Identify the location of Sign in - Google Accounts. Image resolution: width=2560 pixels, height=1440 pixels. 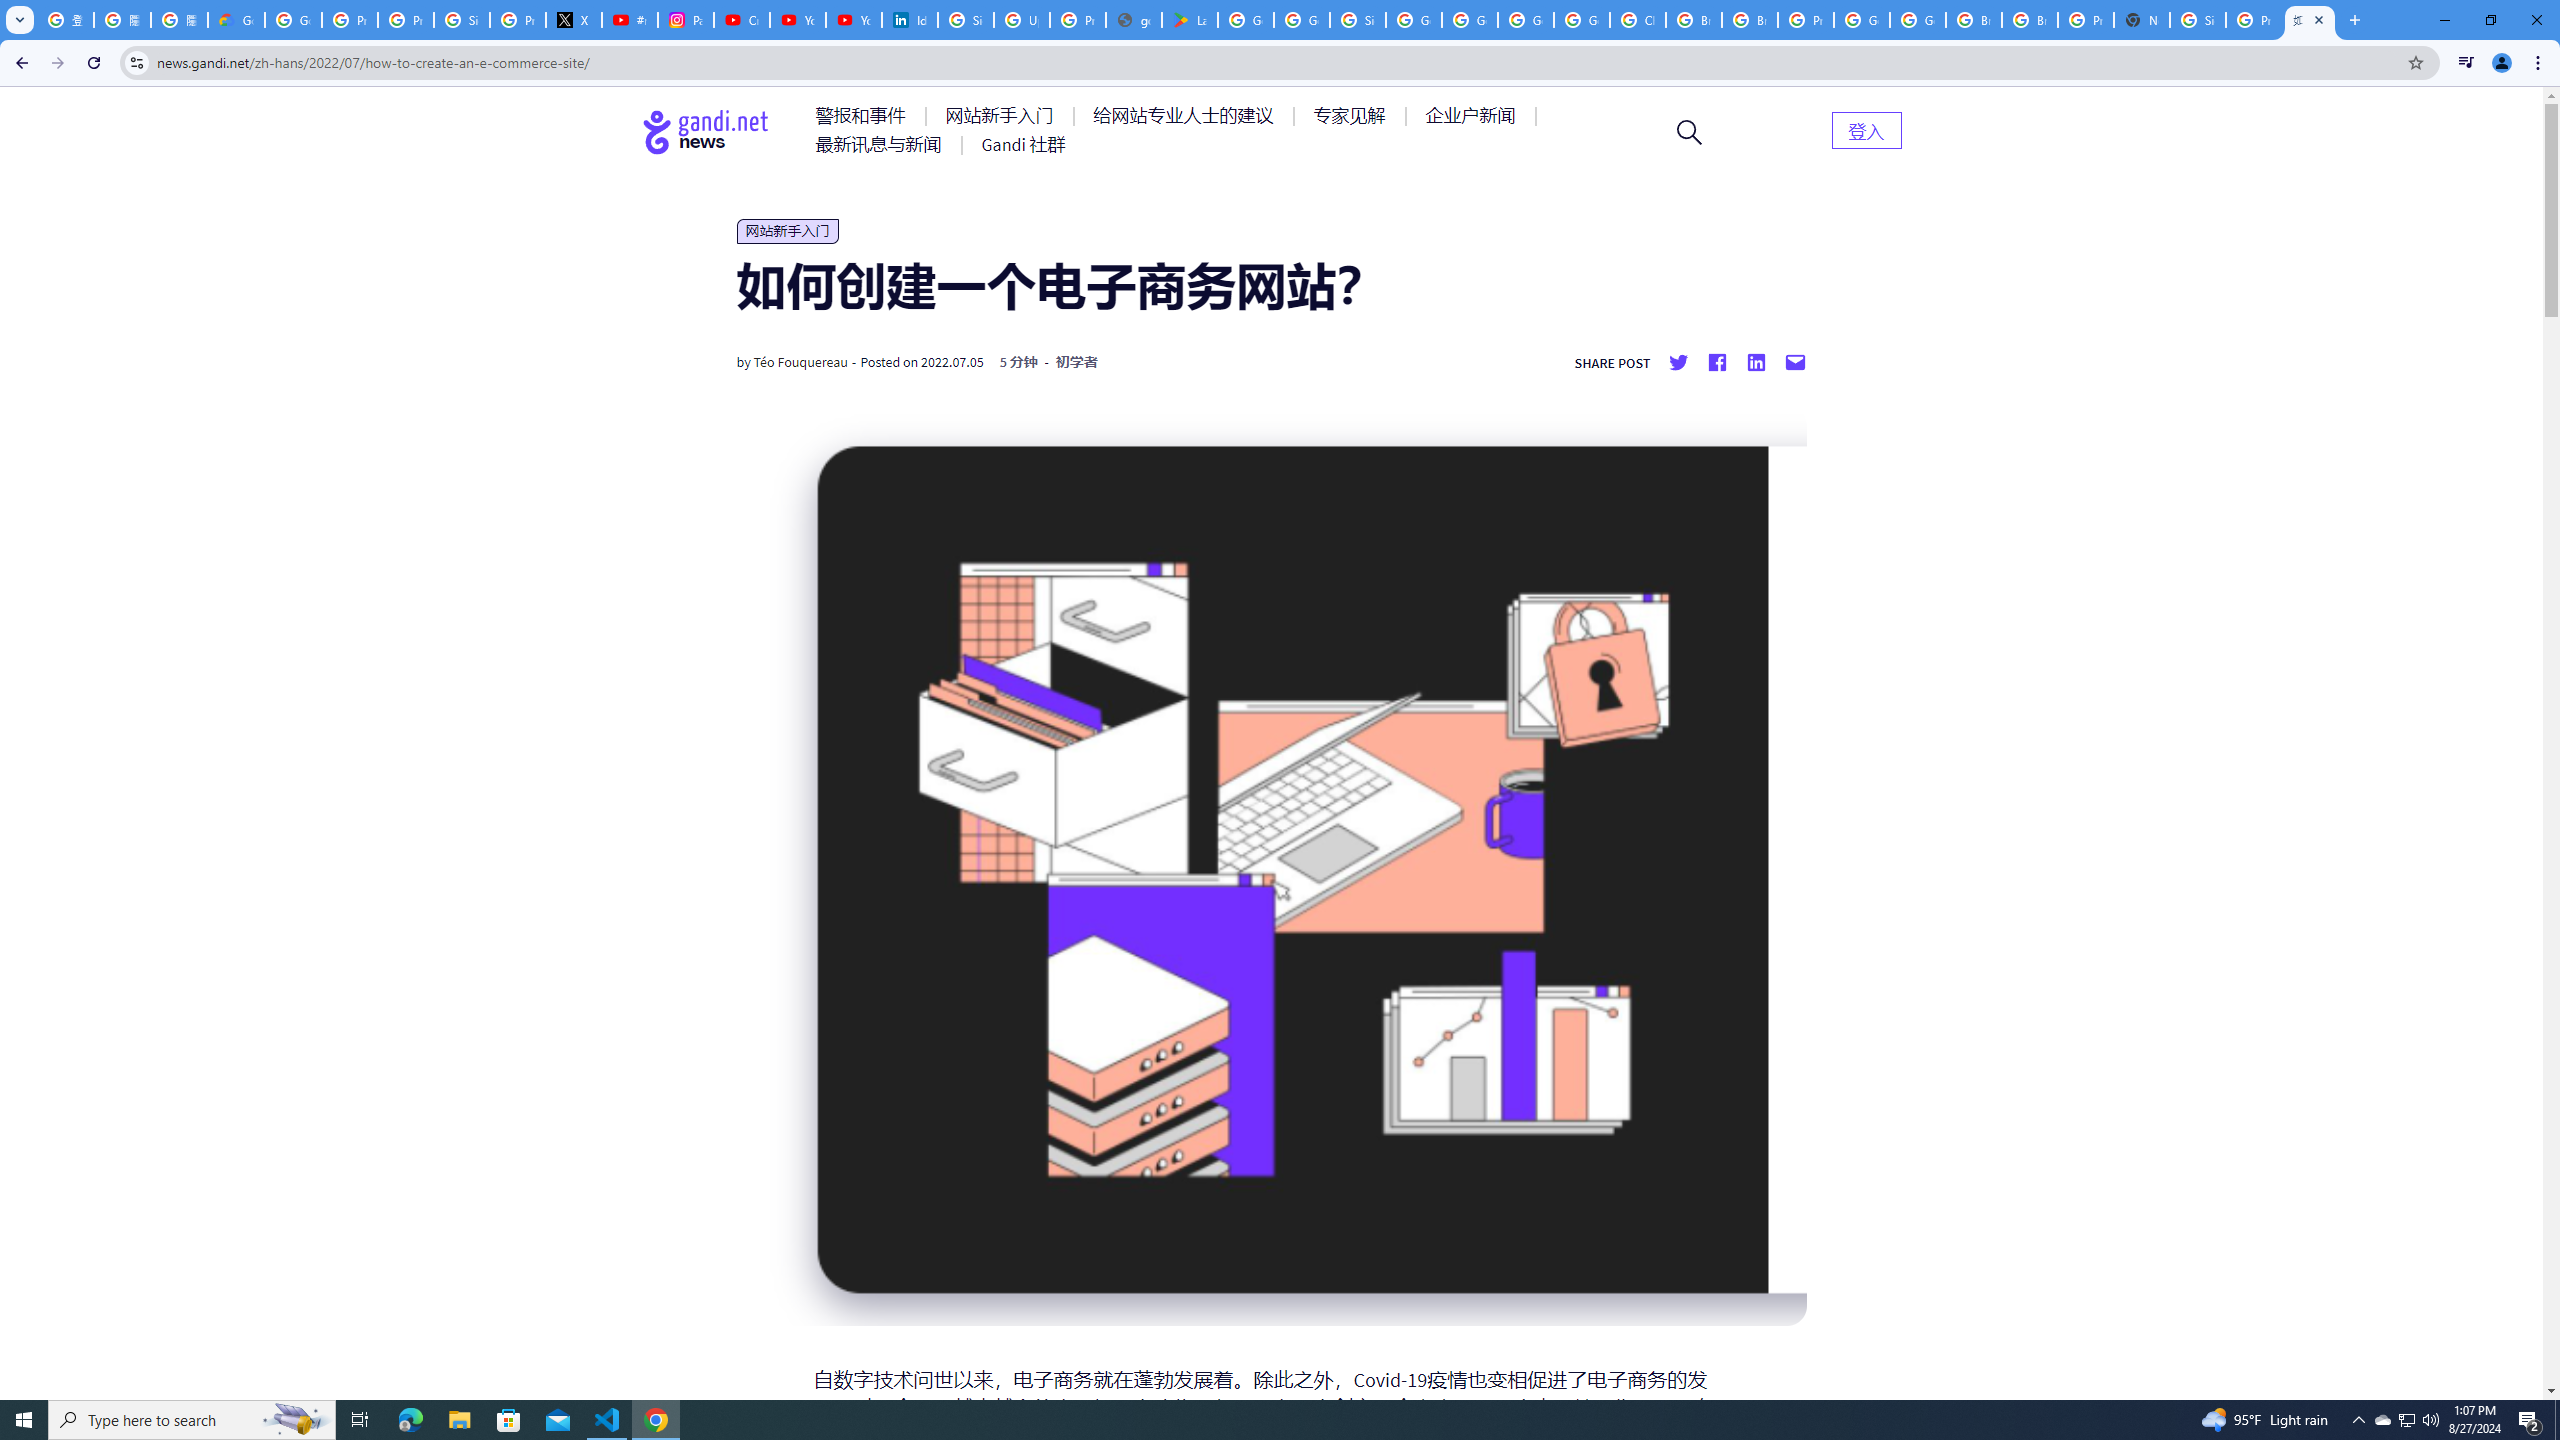
(462, 20).